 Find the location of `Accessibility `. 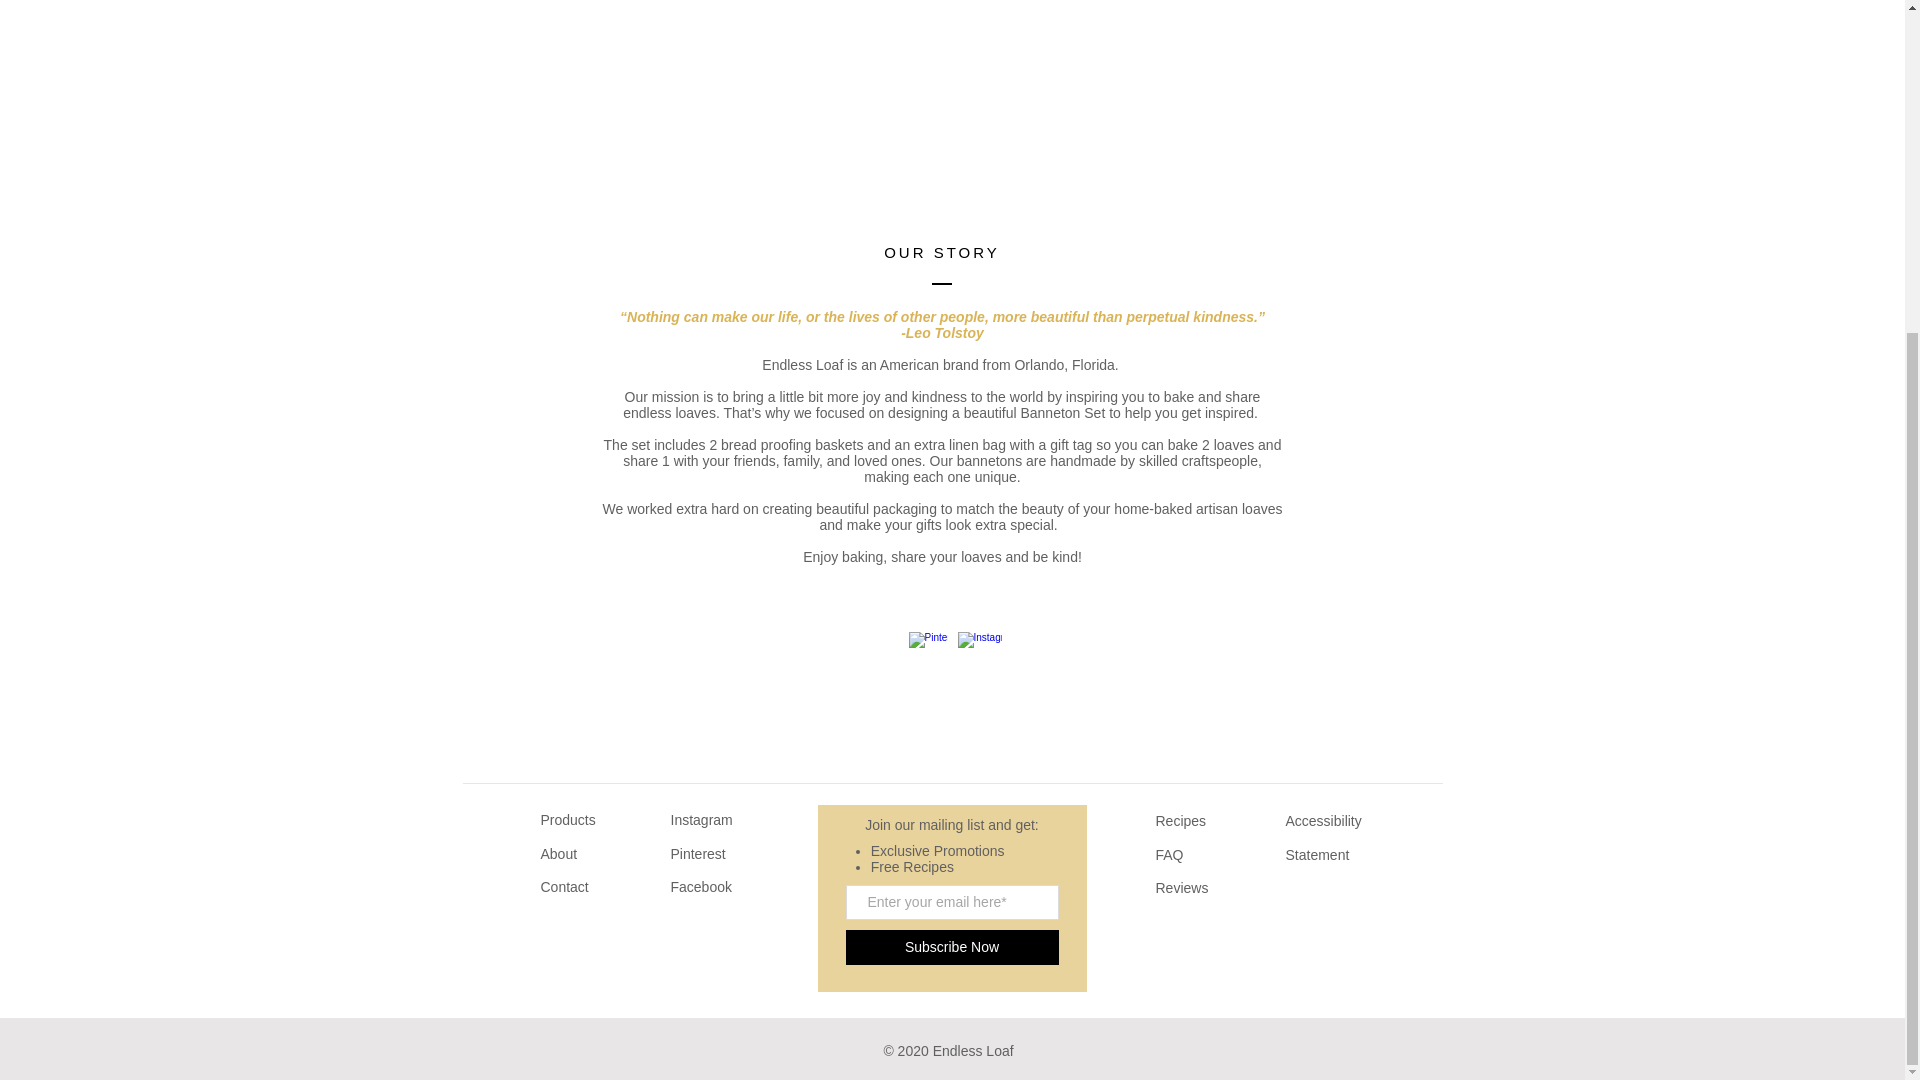

Accessibility  is located at coordinates (1326, 821).